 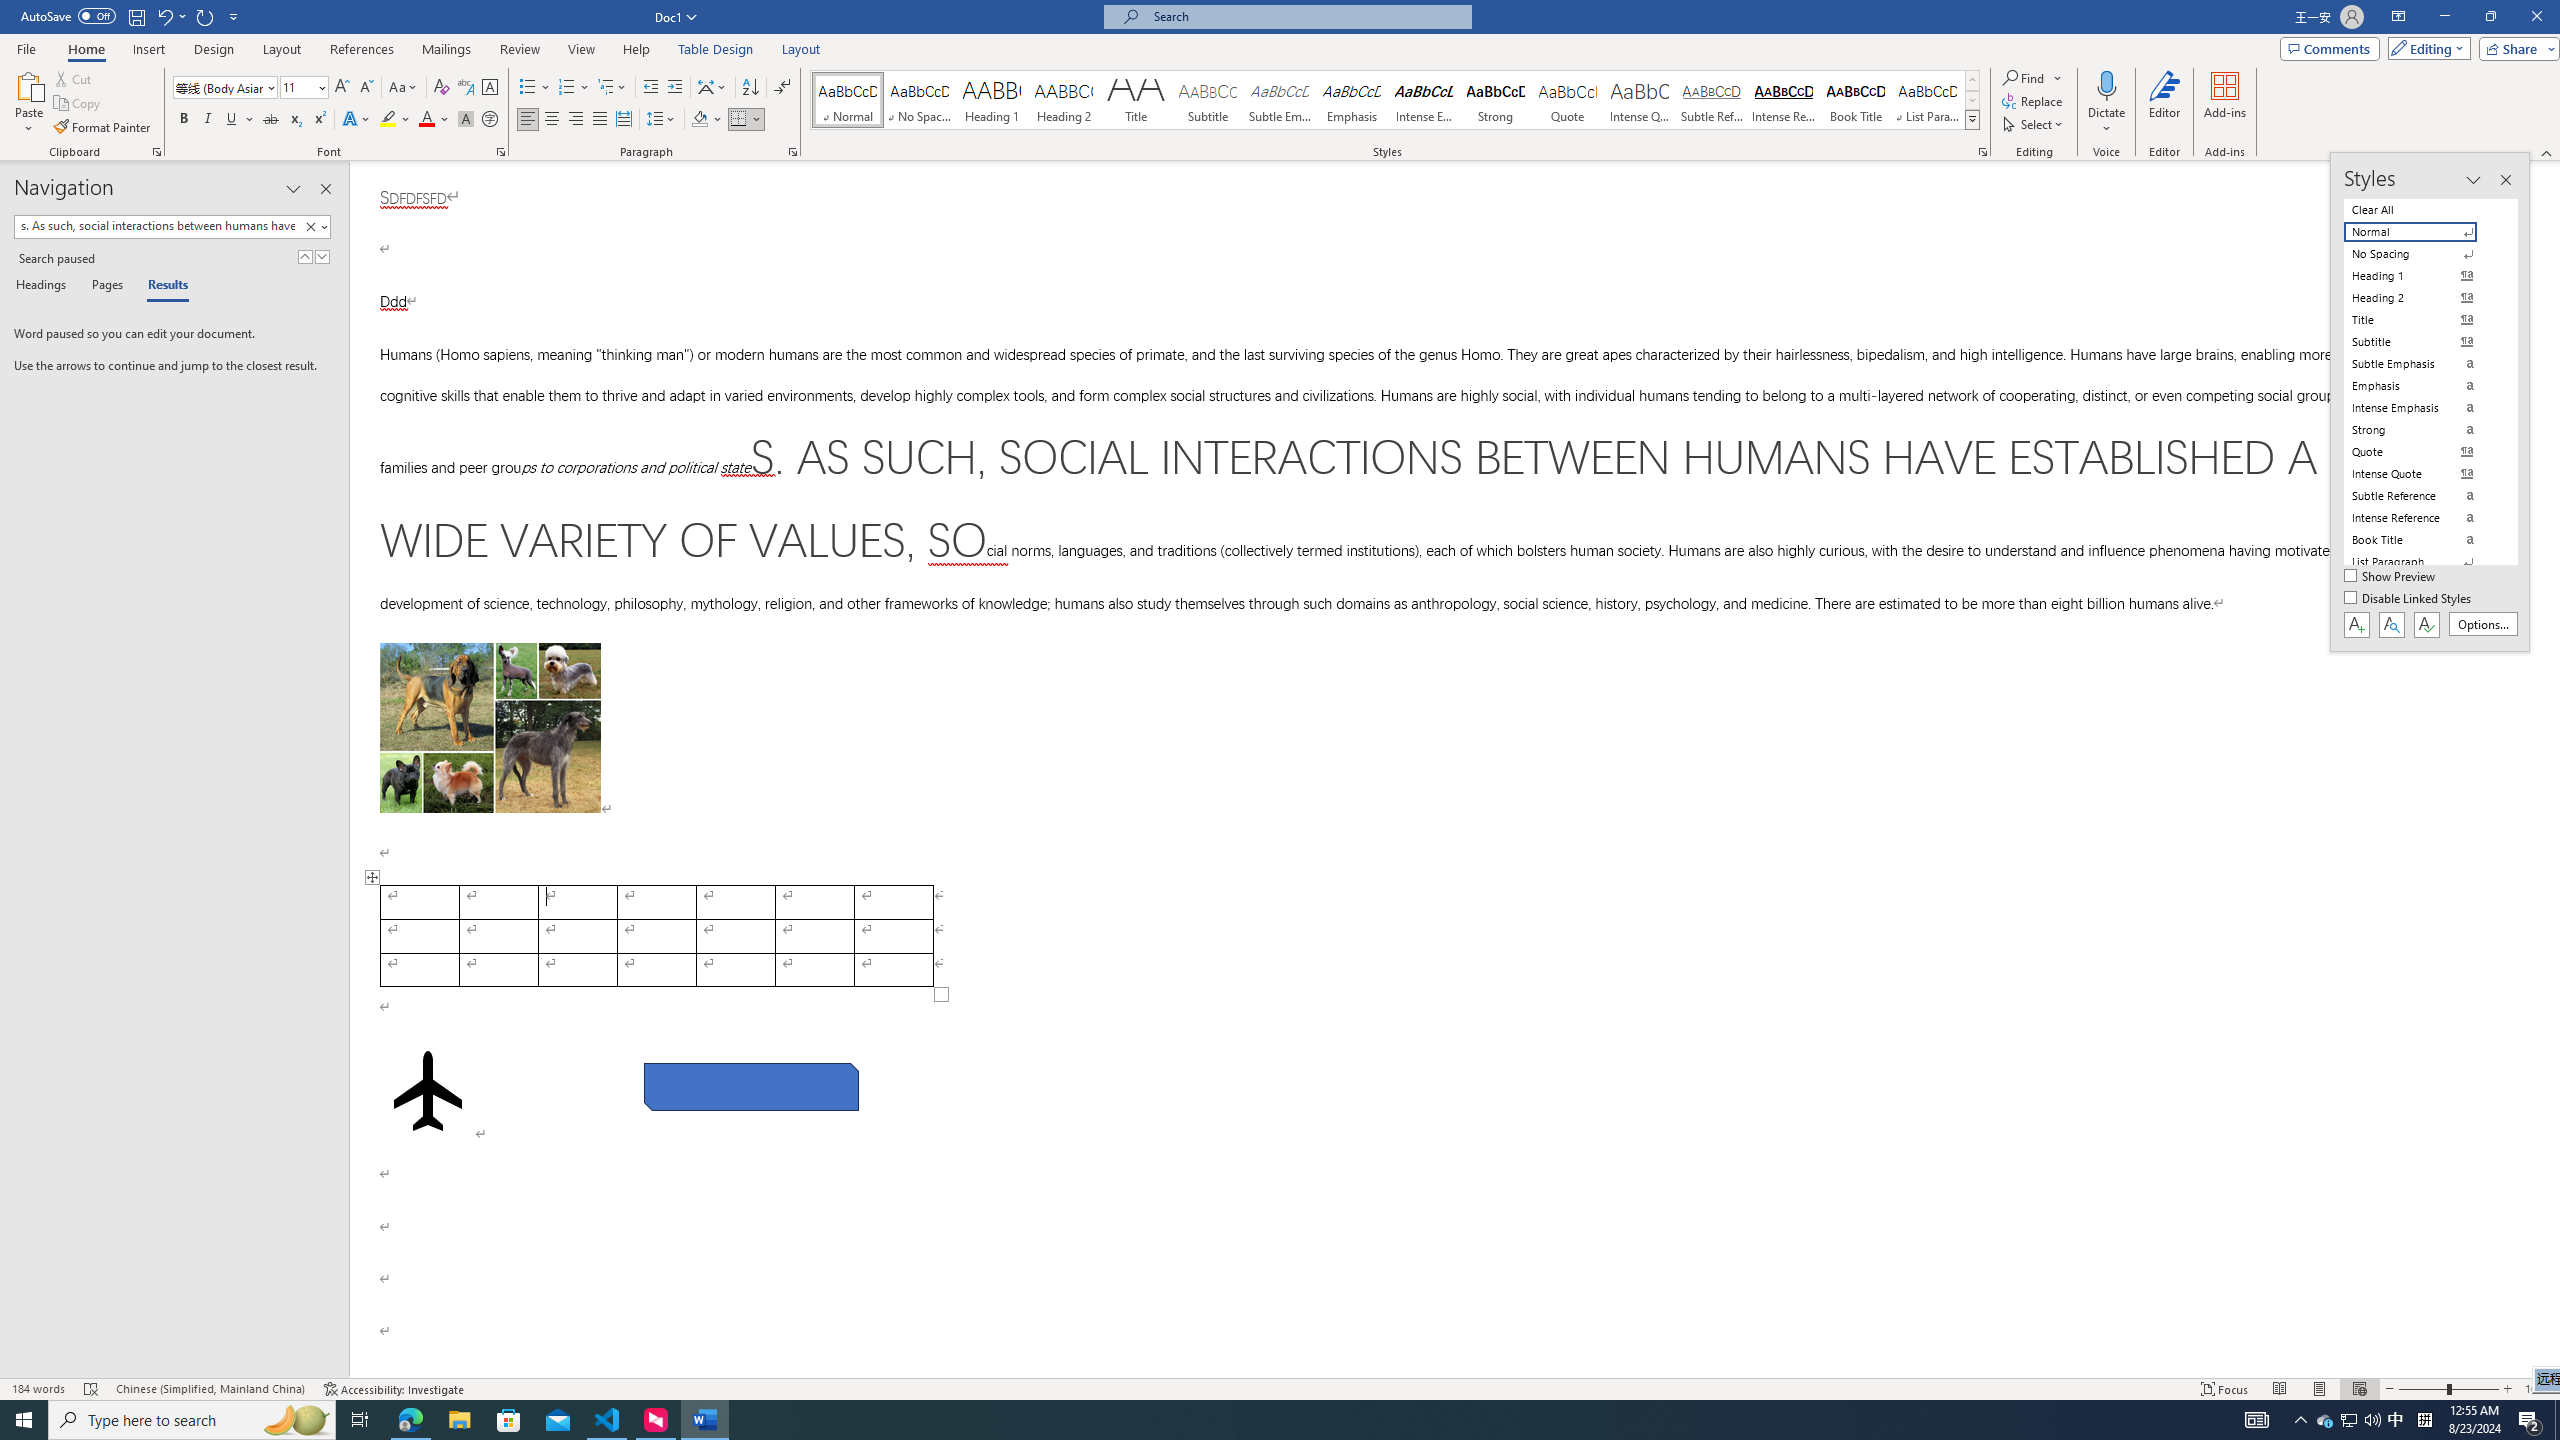 What do you see at coordinates (104, 286) in the screenshot?
I see `Pages` at bounding box center [104, 286].